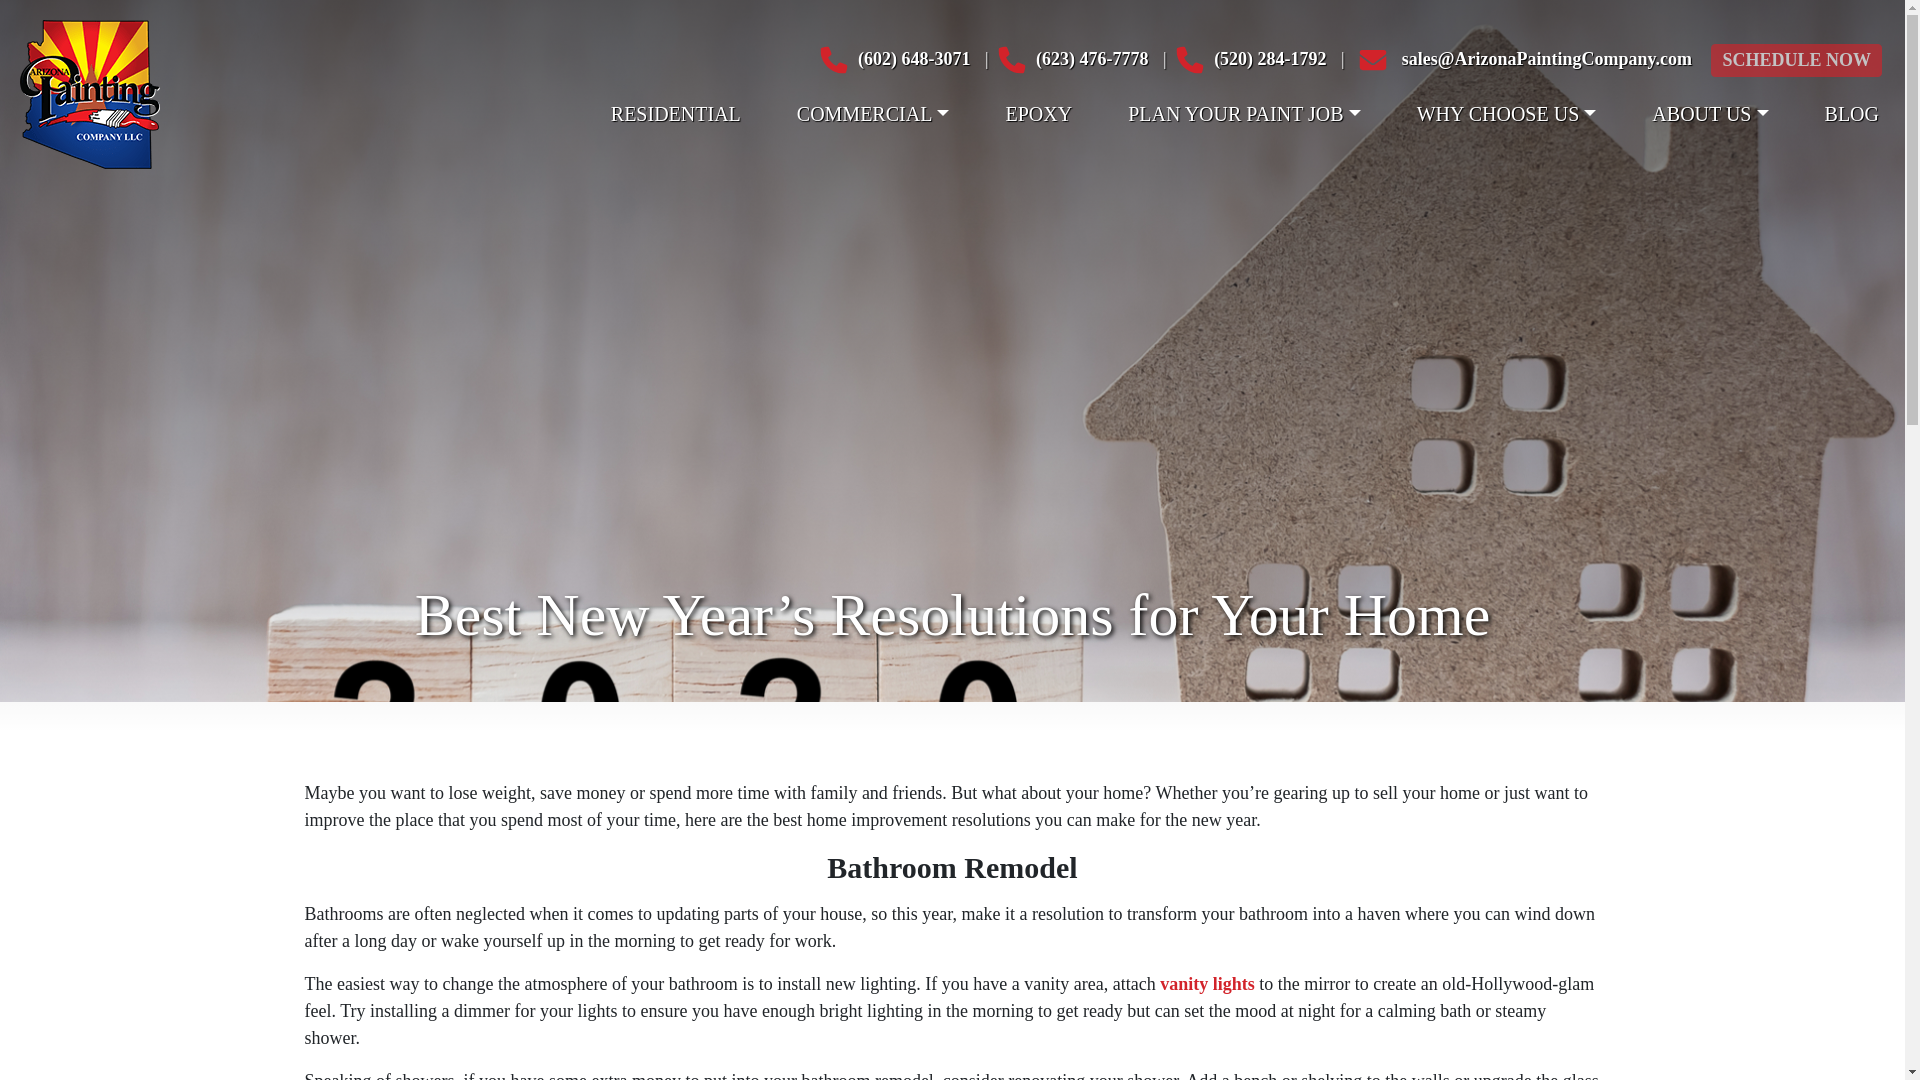 This screenshot has width=1920, height=1080. Describe the element at coordinates (675, 114) in the screenshot. I see `RESIDENTIAL` at that location.